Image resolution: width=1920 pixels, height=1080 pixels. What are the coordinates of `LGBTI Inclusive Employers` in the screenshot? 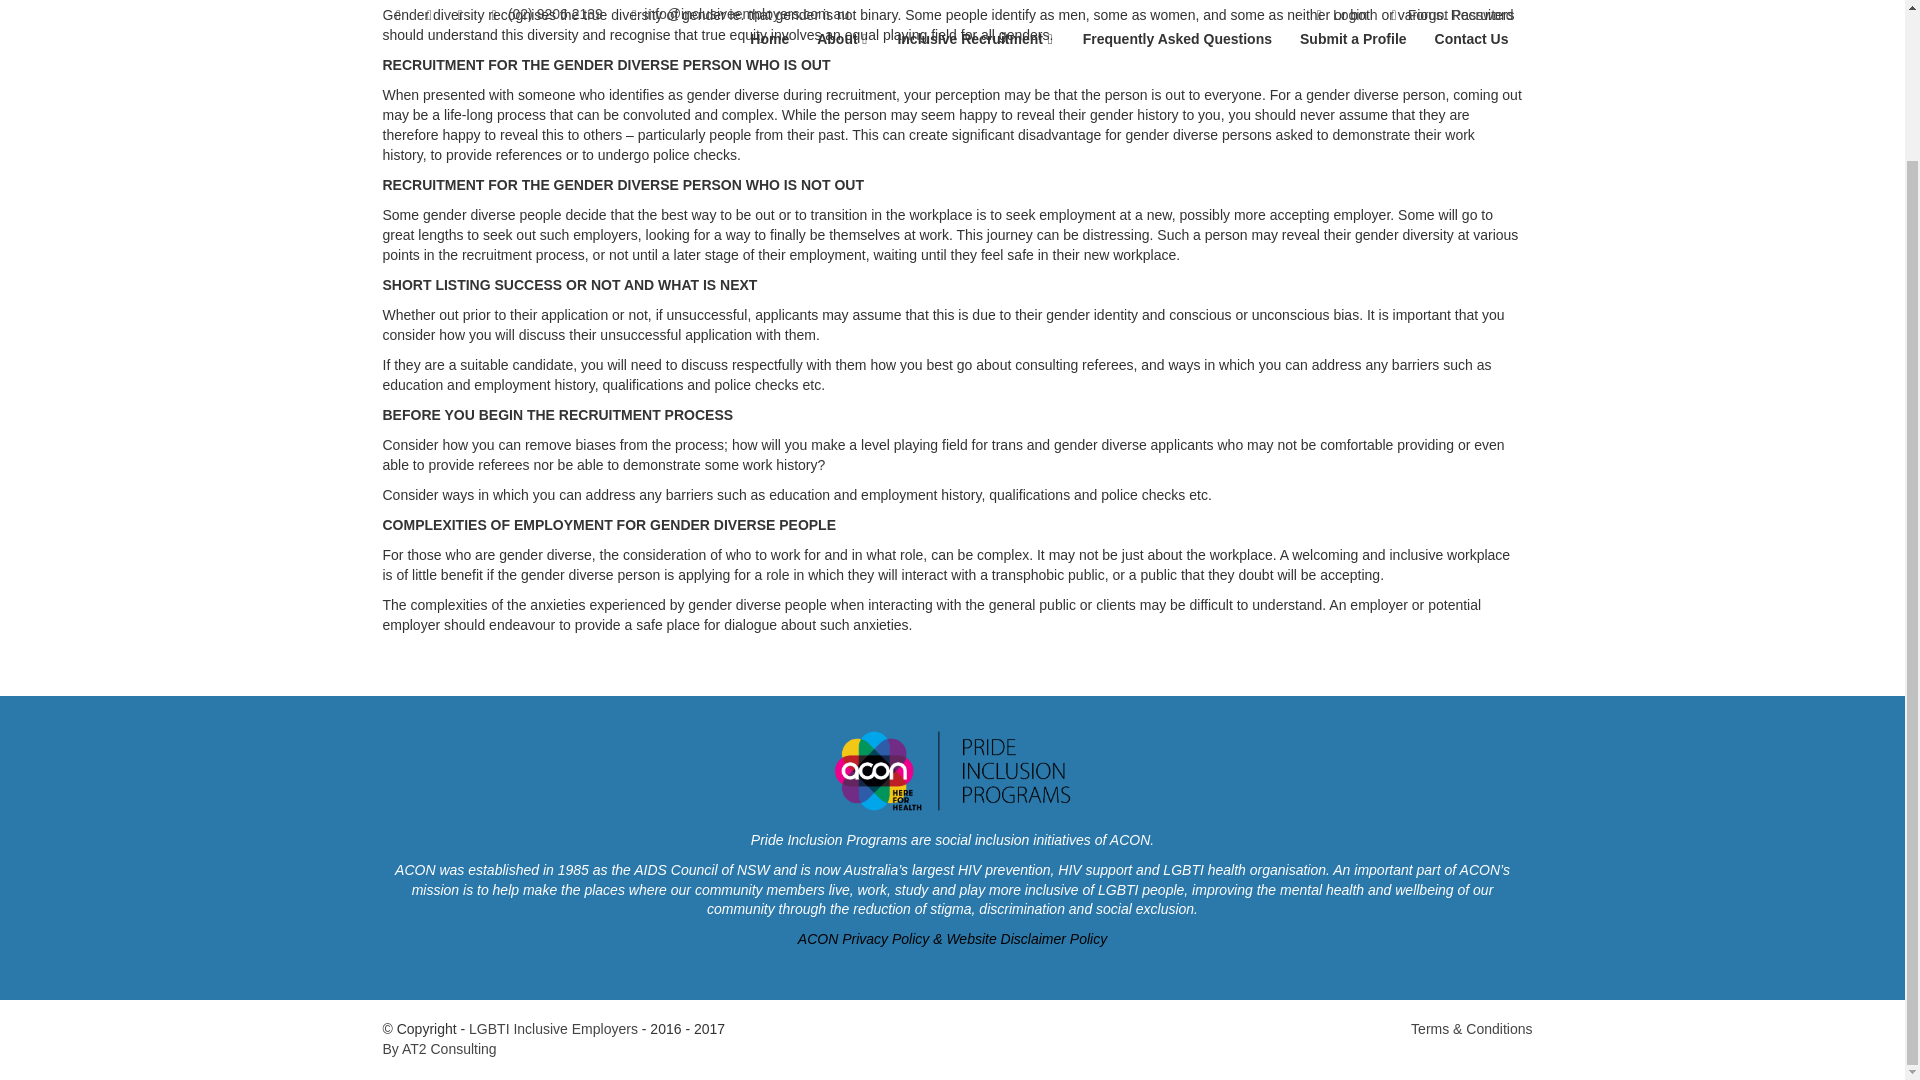 It's located at (552, 1028).